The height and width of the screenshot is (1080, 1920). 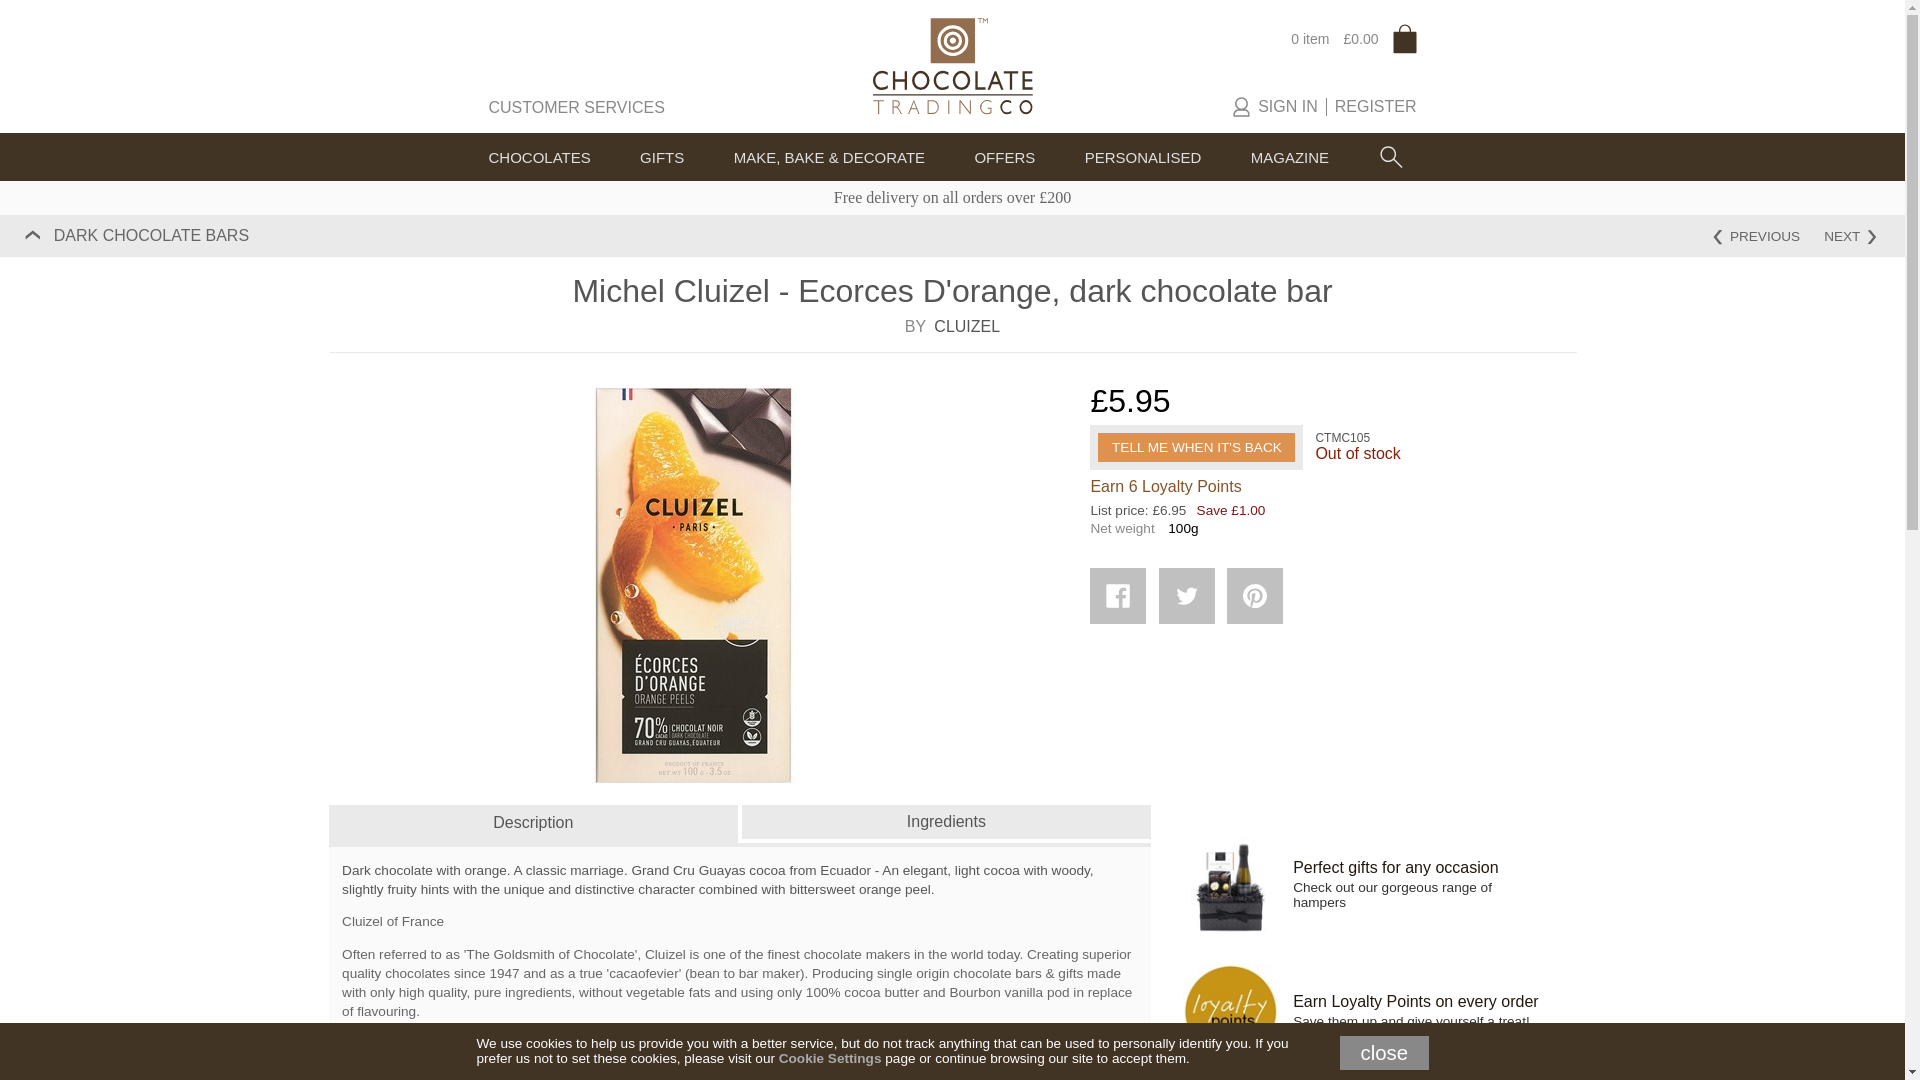 What do you see at coordinates (1371, 106) in the screenshot?
I see `REGISTER` at bounding box center [1371, 106].